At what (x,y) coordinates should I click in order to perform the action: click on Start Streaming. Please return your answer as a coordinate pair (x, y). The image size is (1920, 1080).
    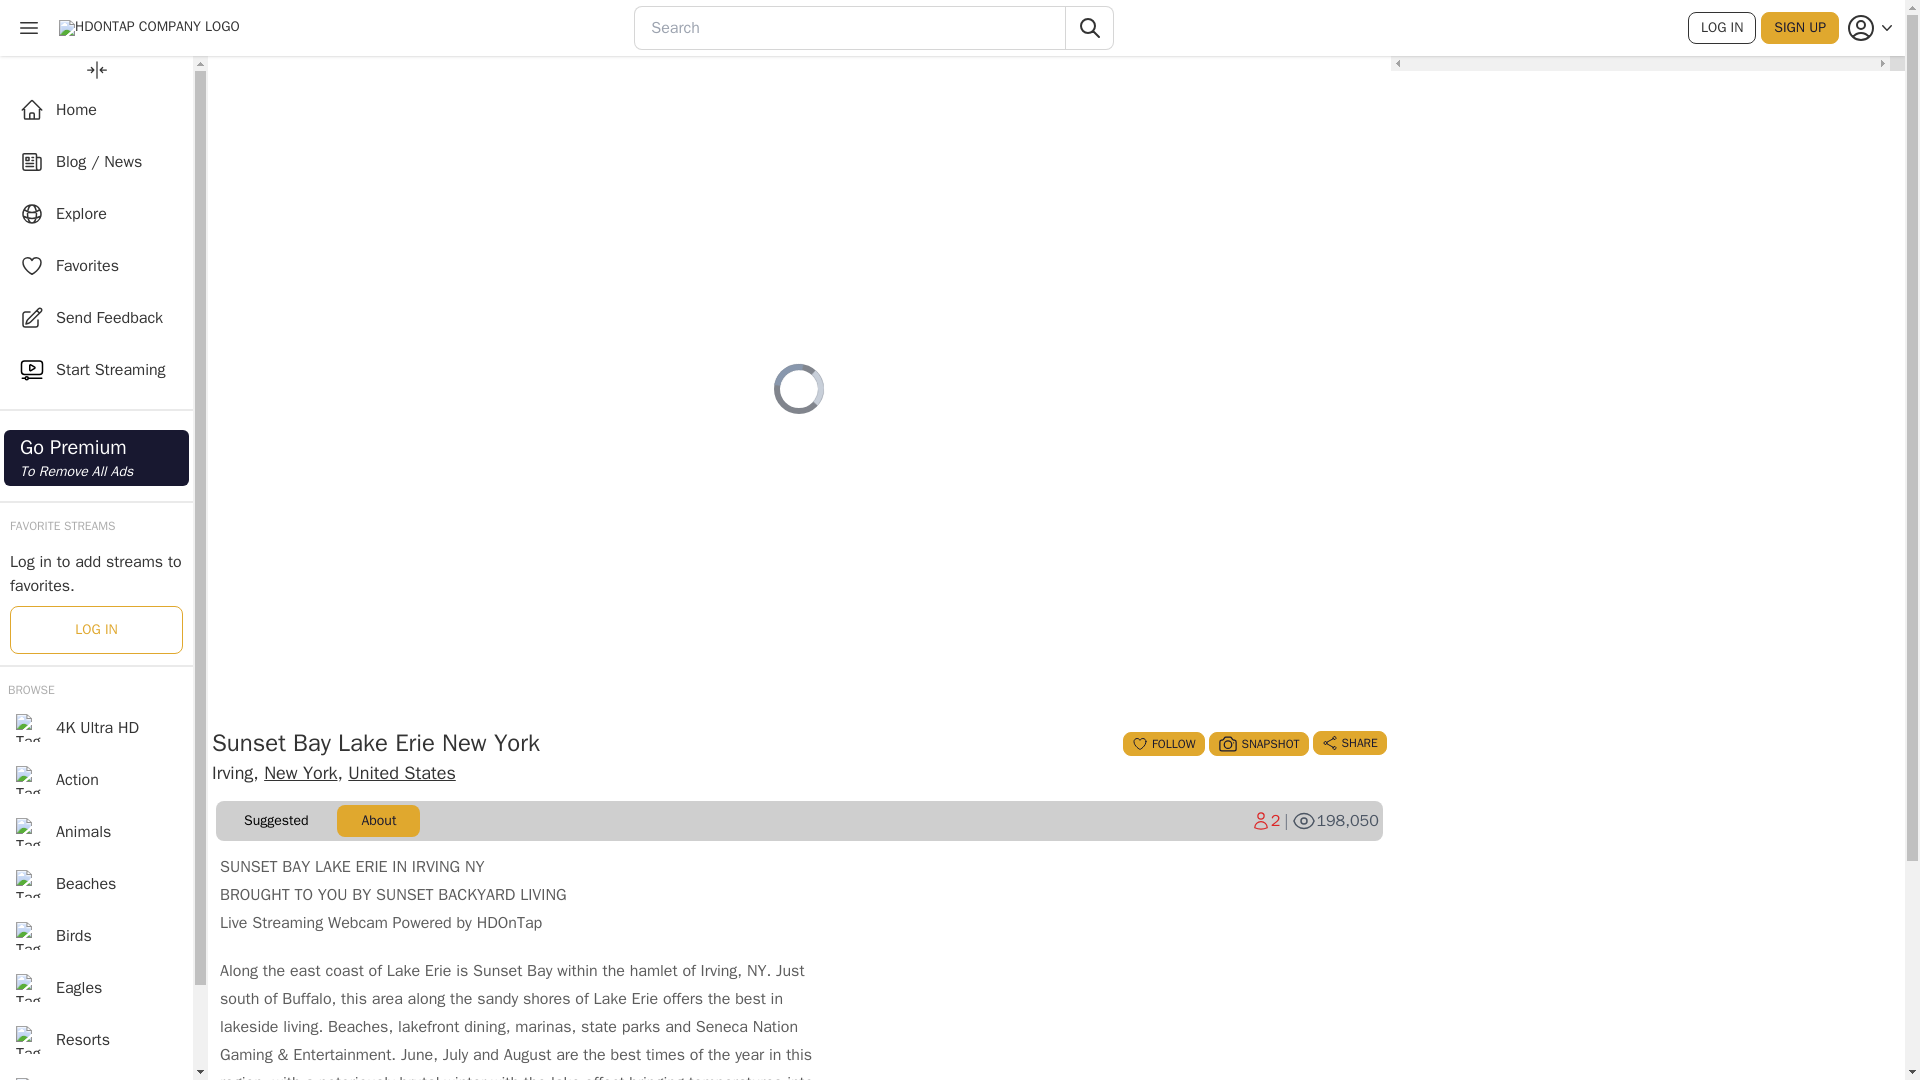
    Looking at the image, I should click on (96, 370).